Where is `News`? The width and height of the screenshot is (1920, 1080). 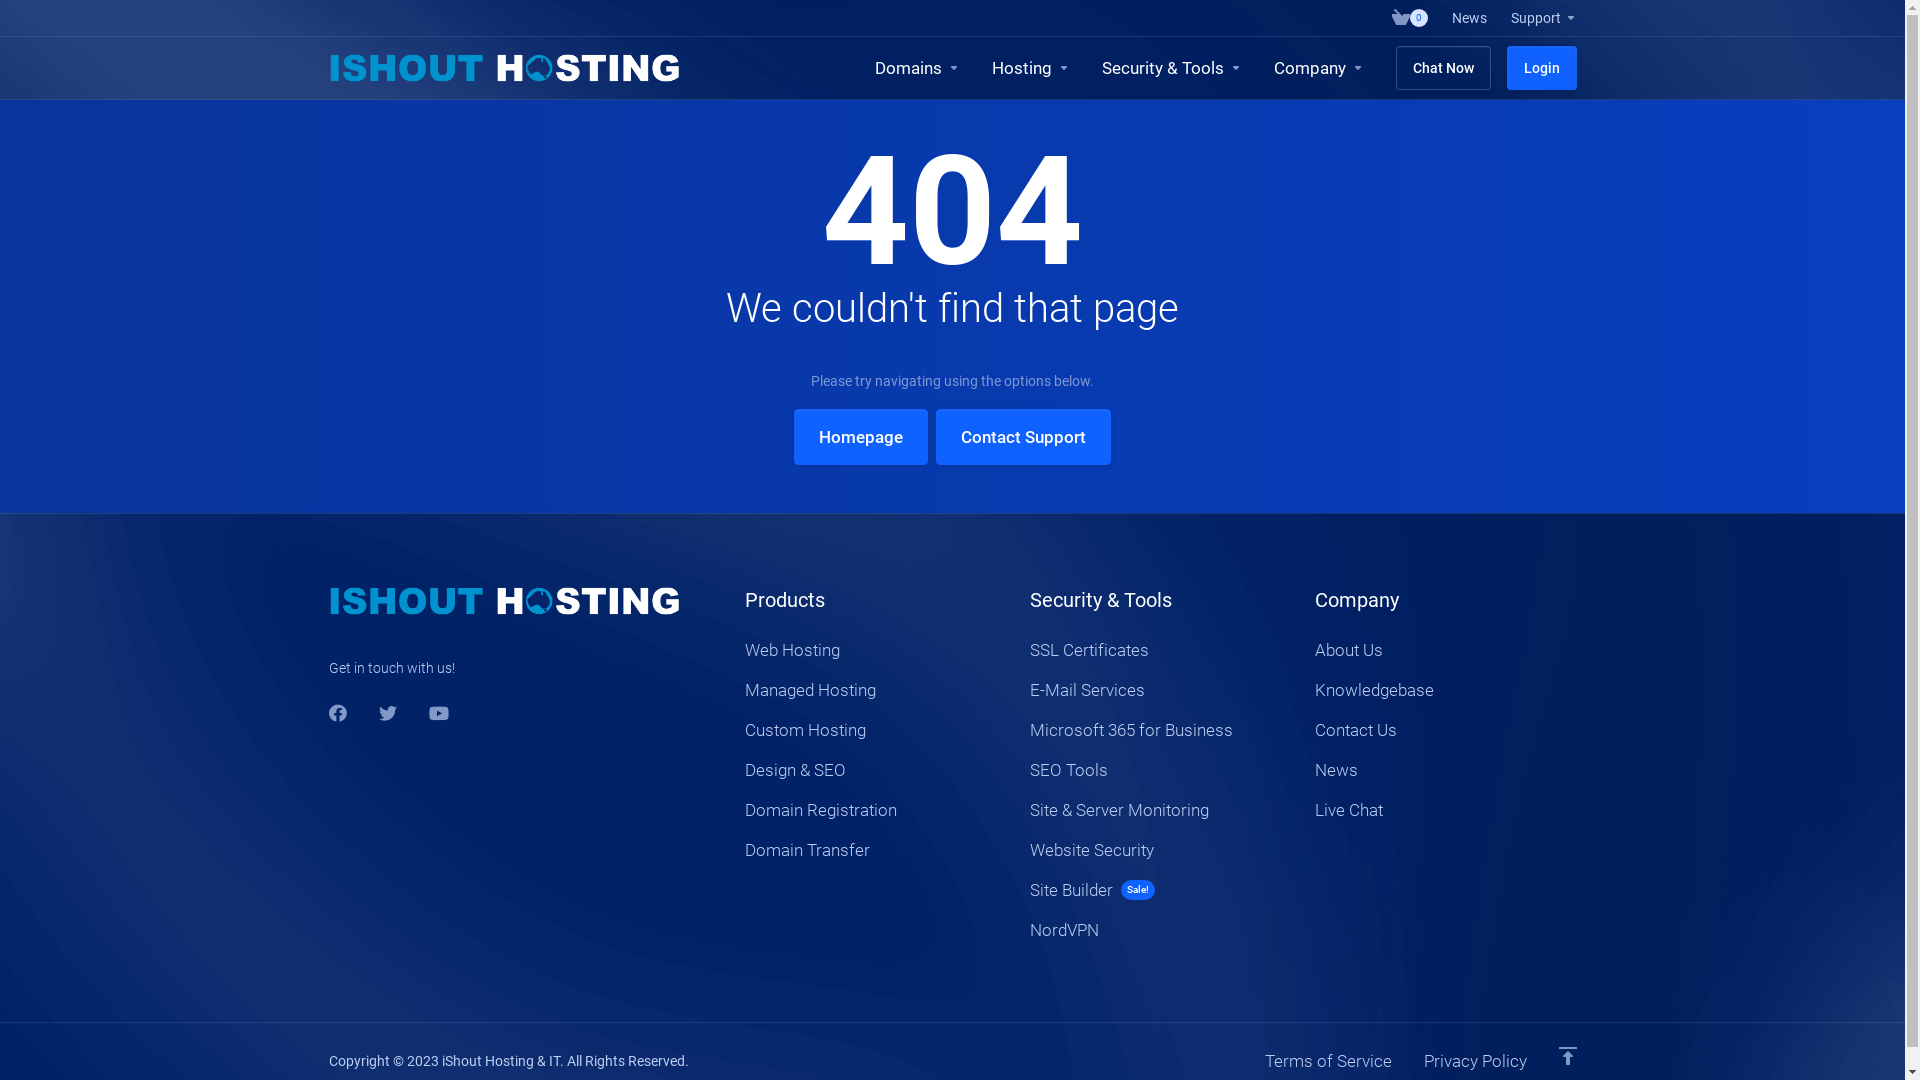 News is located at coordinates (1446, 770).